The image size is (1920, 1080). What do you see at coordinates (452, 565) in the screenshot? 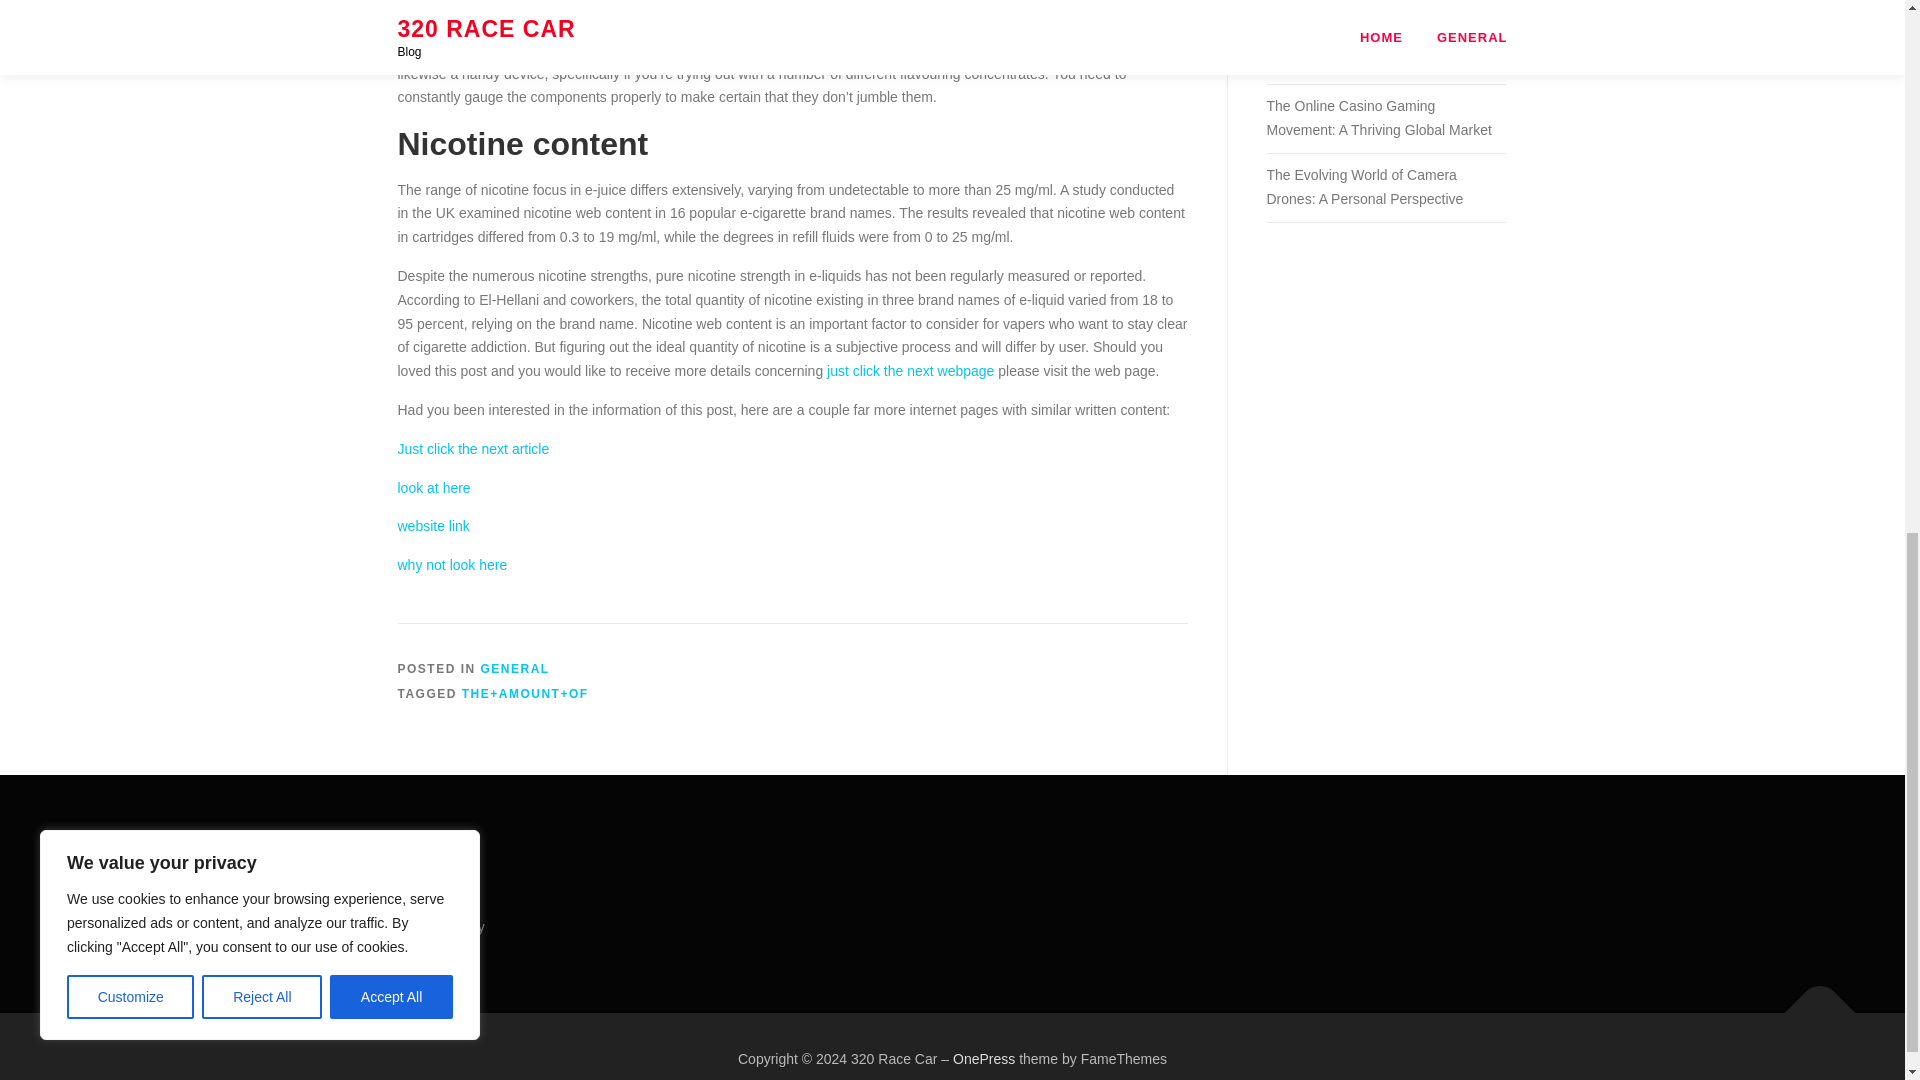
I see `why not look here` at bounding box center [452, 565].